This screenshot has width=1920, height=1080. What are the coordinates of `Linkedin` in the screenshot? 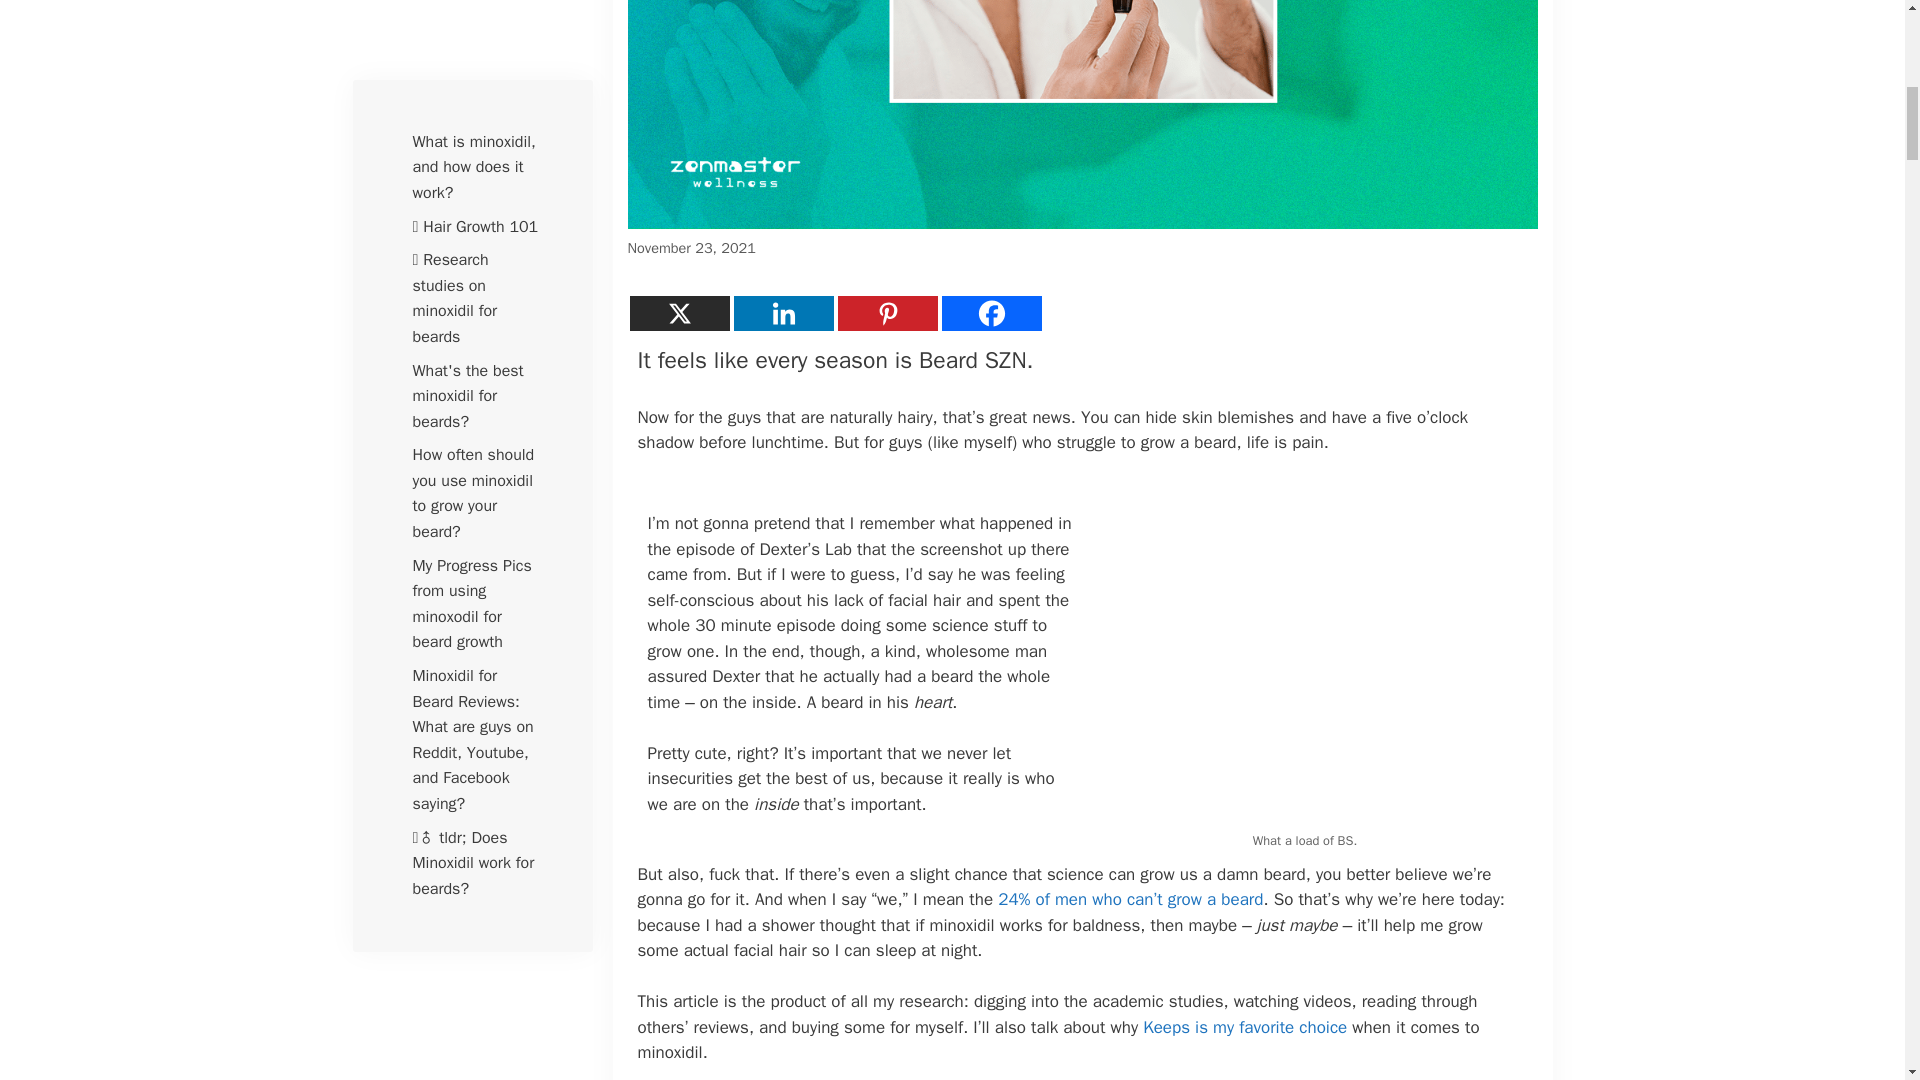 It's located at (783, 312).